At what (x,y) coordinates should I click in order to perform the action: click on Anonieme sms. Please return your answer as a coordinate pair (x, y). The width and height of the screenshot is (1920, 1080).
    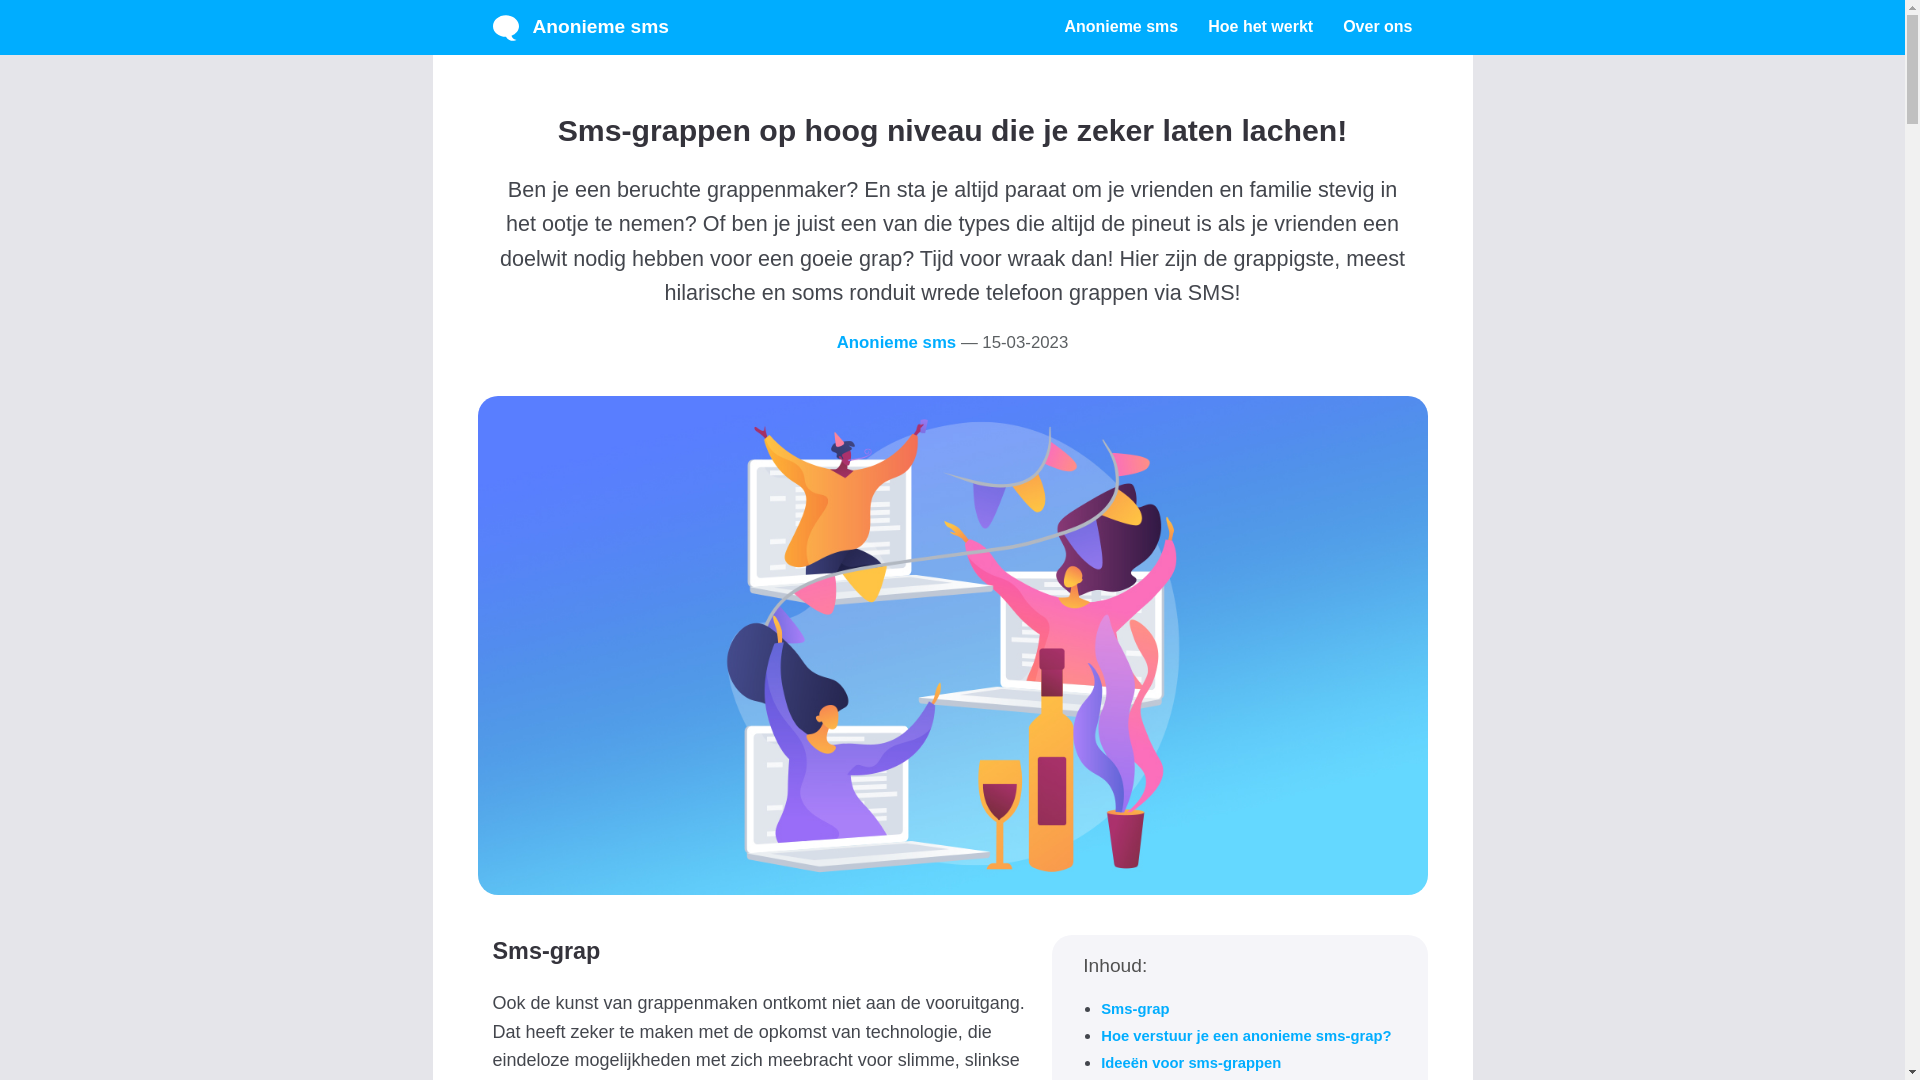
    Looking at the image, I should click on (1128, 28).